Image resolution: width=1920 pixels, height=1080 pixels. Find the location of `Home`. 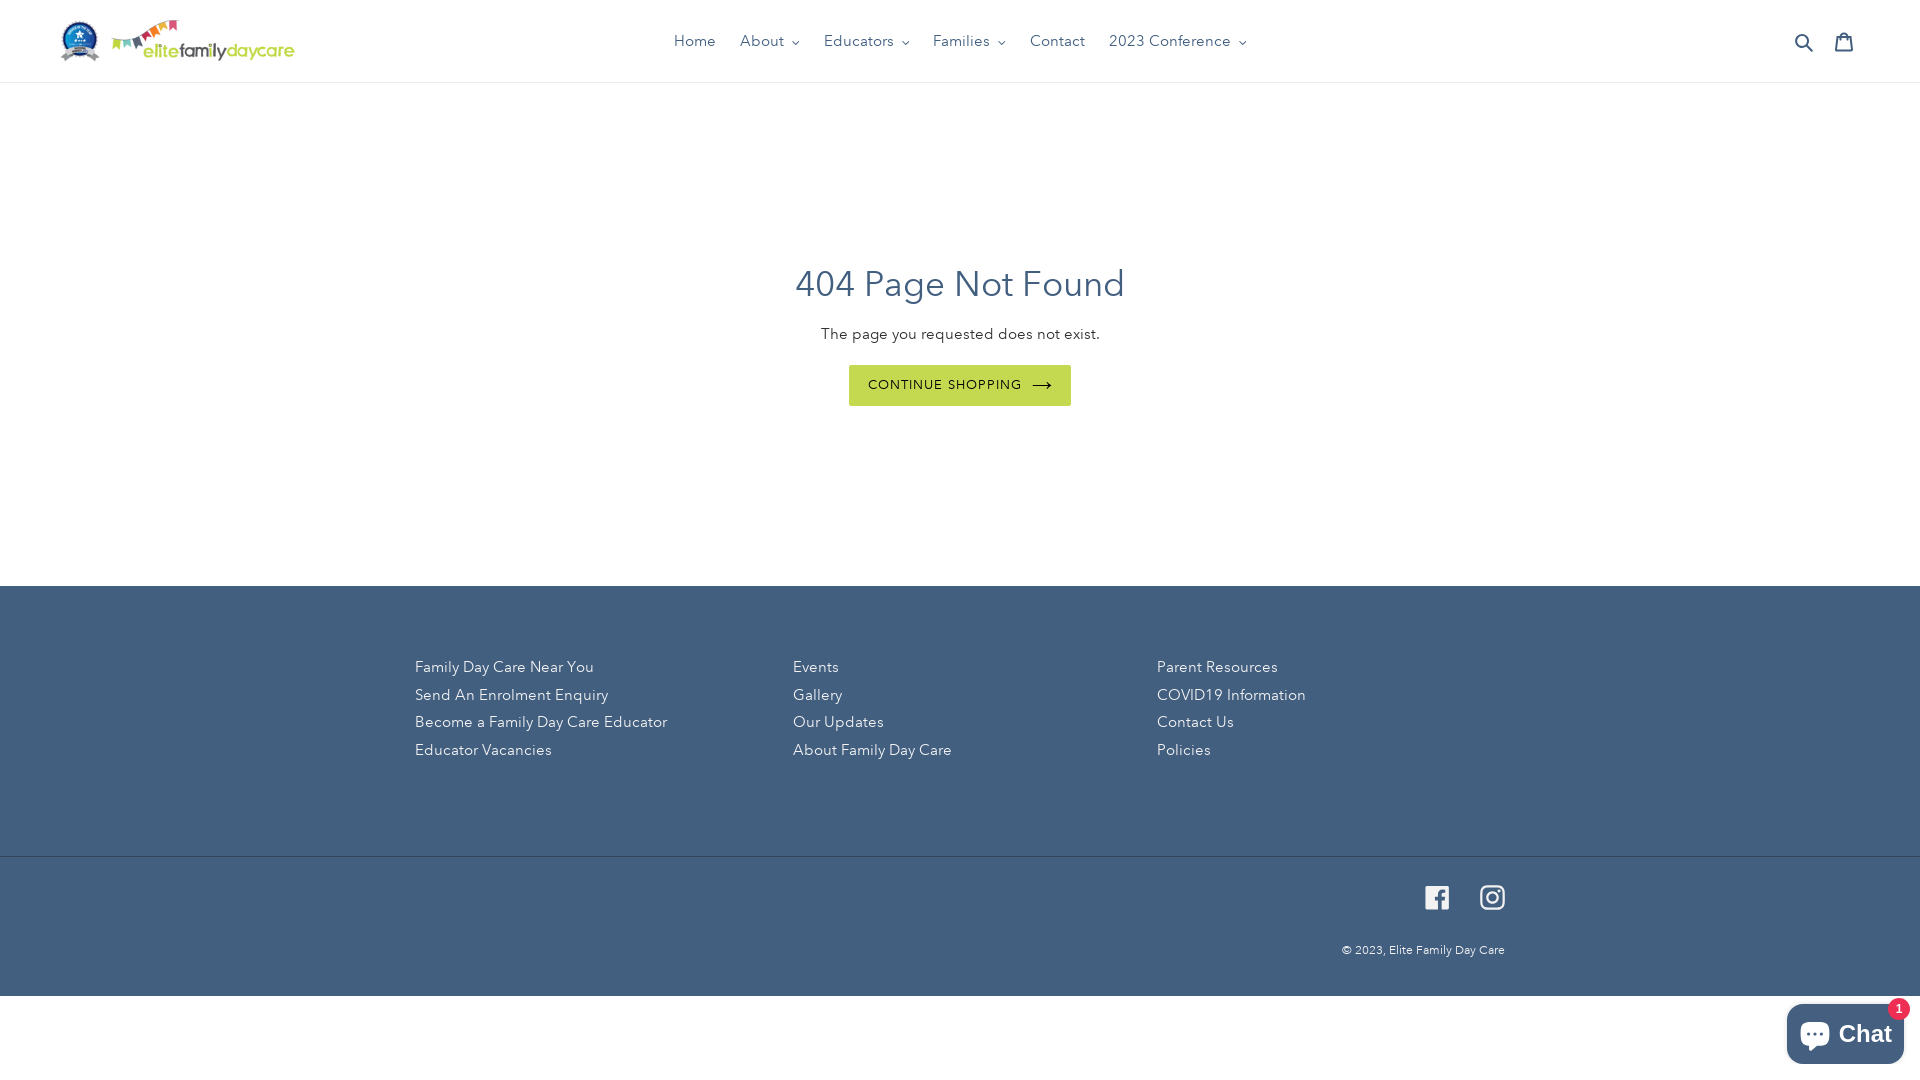

Home is located at coordinates (695, 42).